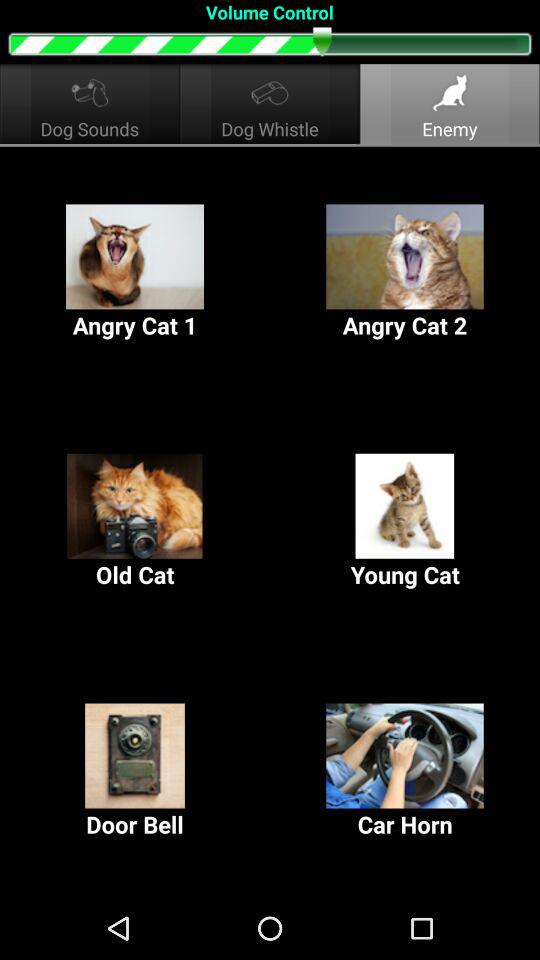 Image resolution: width=540 pixels, height=960 pixels. I want to click on select icon next to car horn, so click(135, 772).